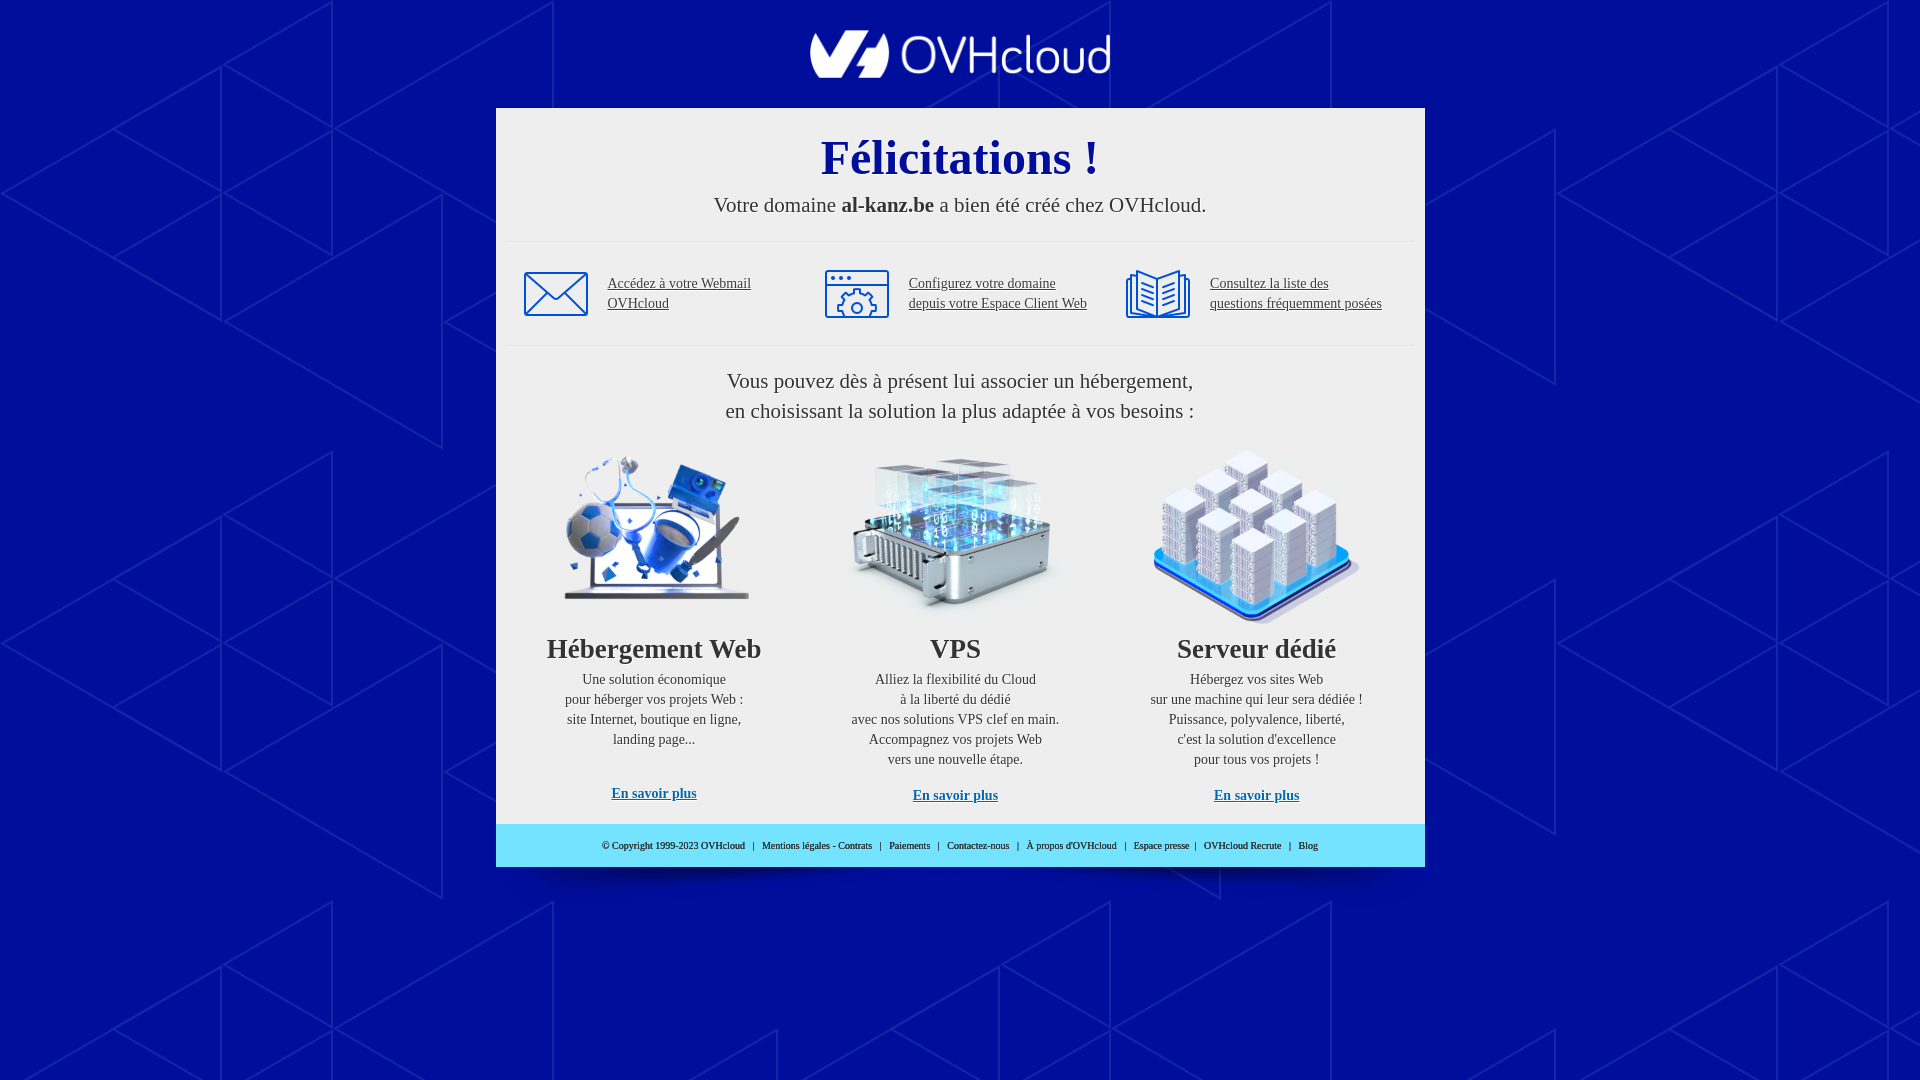 The height and width of the screenshot is (1080, 1920). I want to click on En savoir plus, so click(956, 796).